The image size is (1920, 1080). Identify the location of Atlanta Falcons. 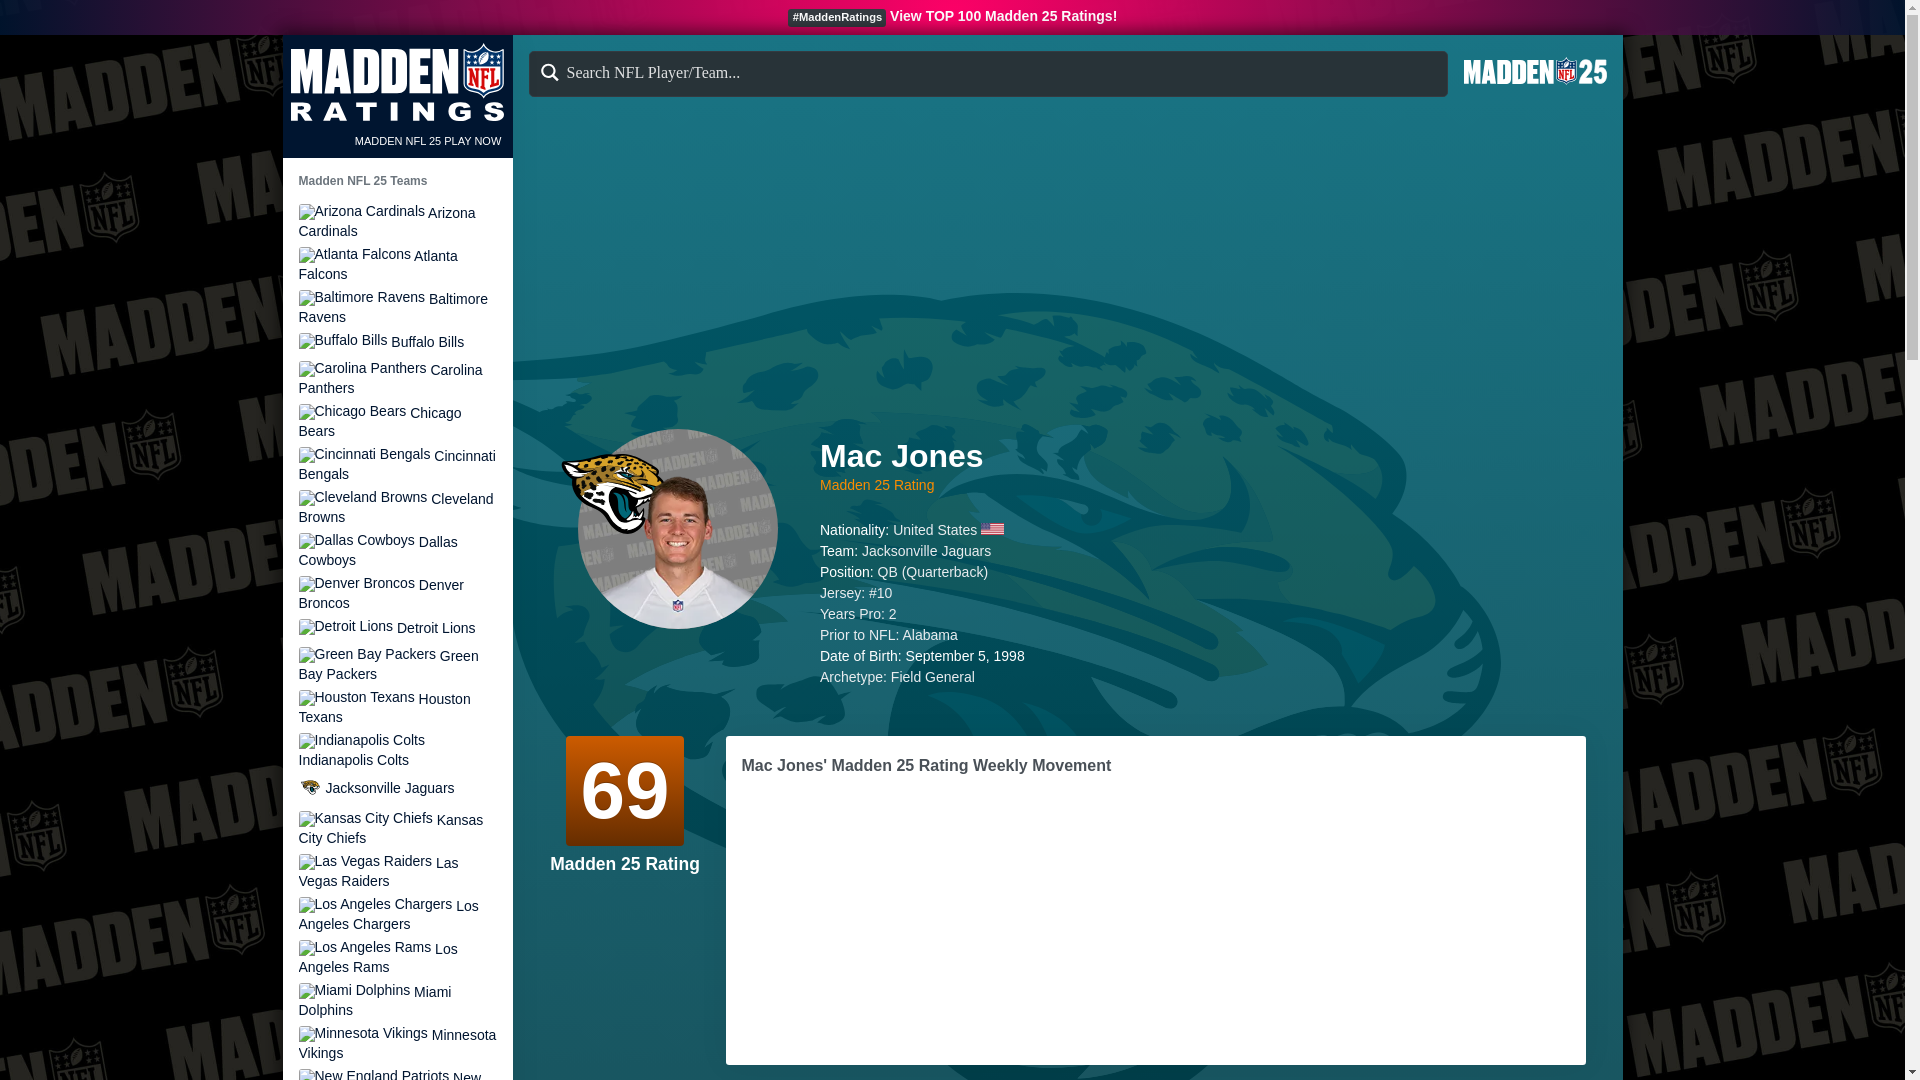
(354, 255).